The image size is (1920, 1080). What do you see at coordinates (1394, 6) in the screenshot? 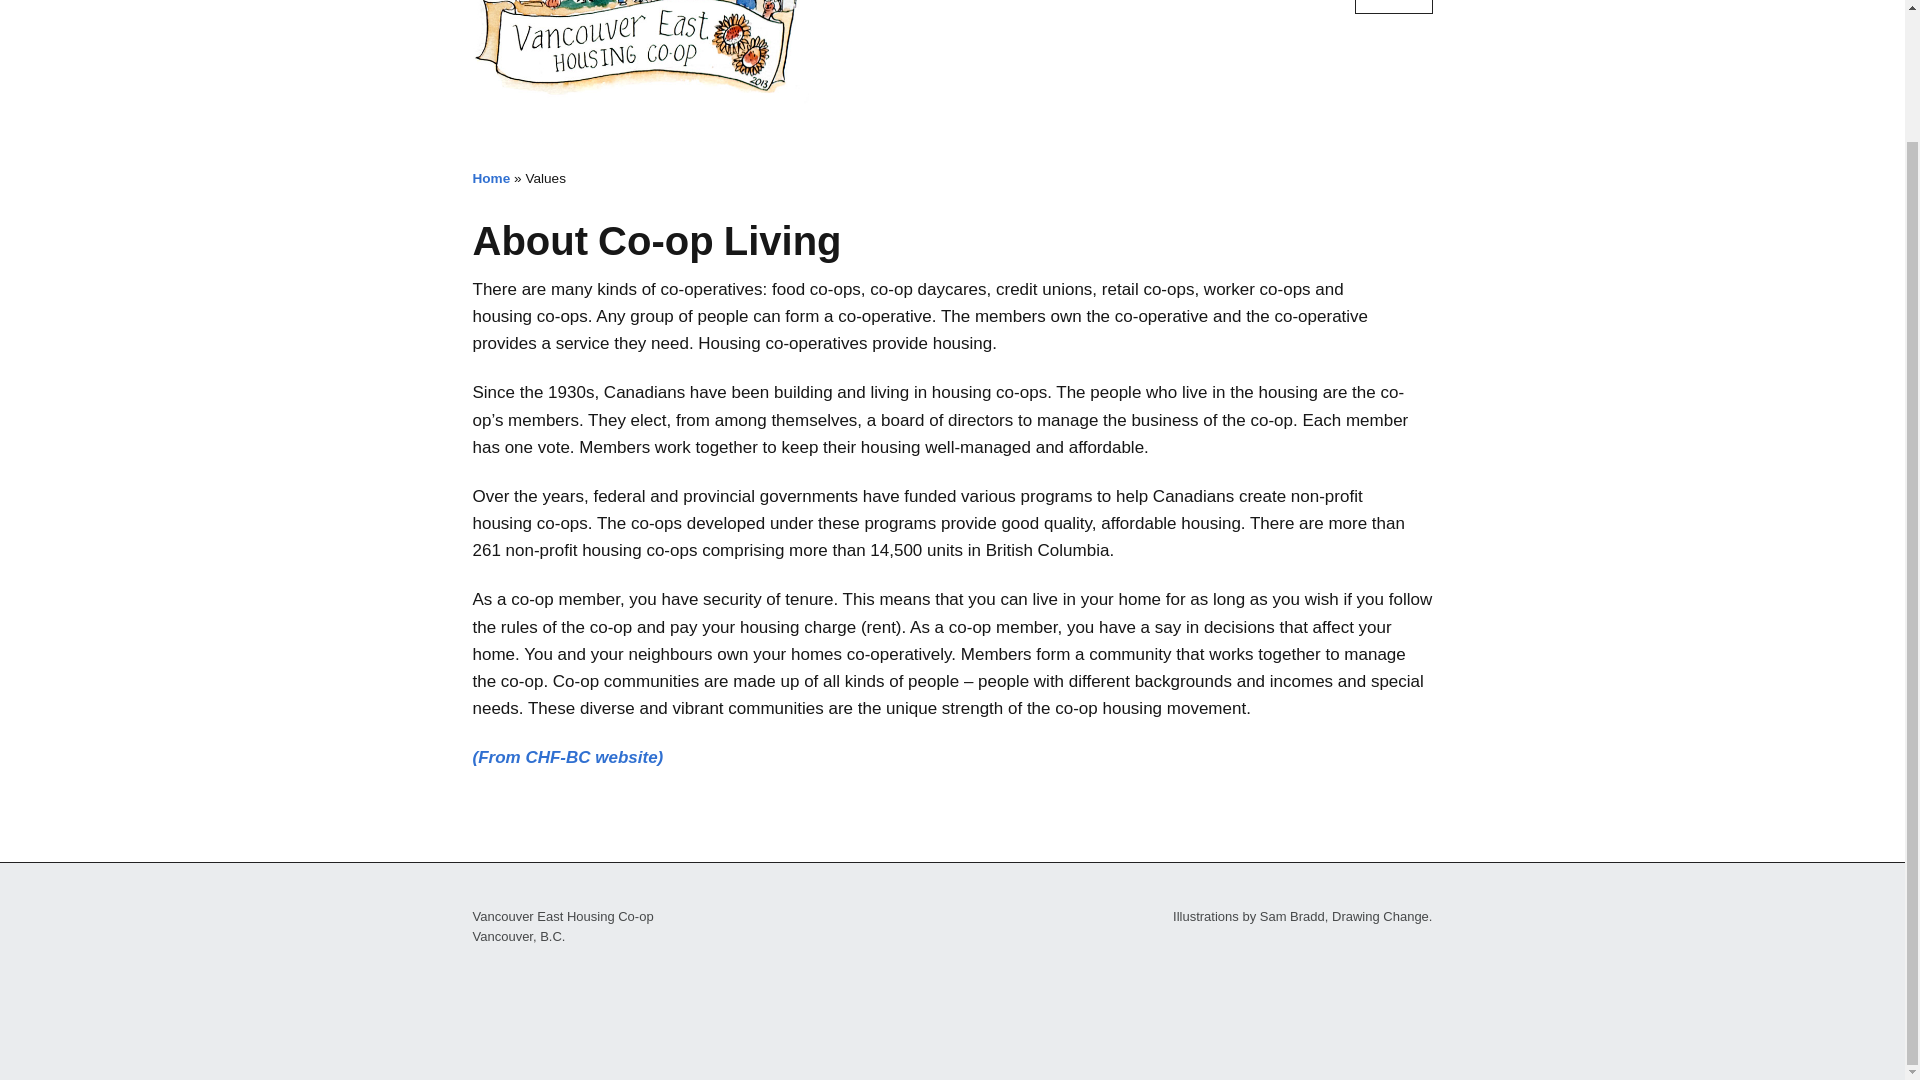
I see `LOGIN` at bounding box center [1394, 6].